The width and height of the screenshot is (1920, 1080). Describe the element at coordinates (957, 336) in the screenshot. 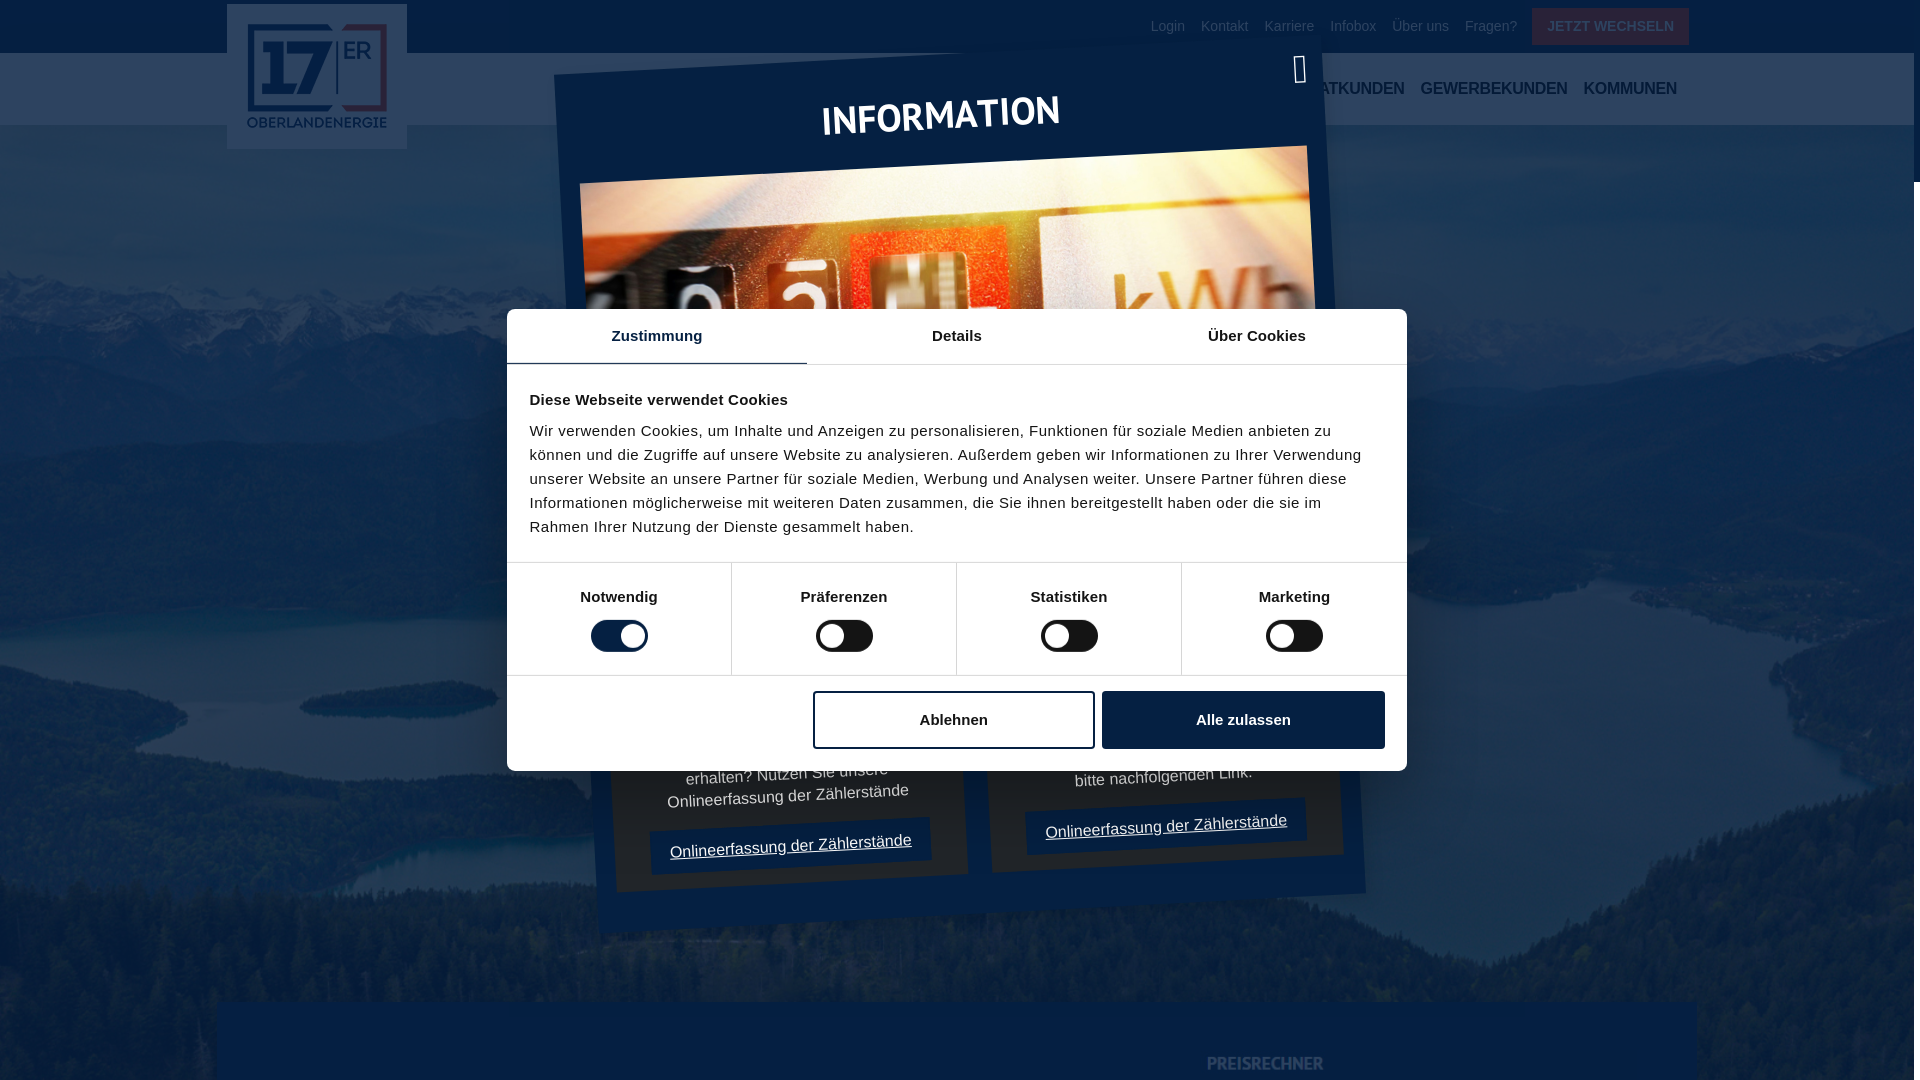

I see `Details` at that location.